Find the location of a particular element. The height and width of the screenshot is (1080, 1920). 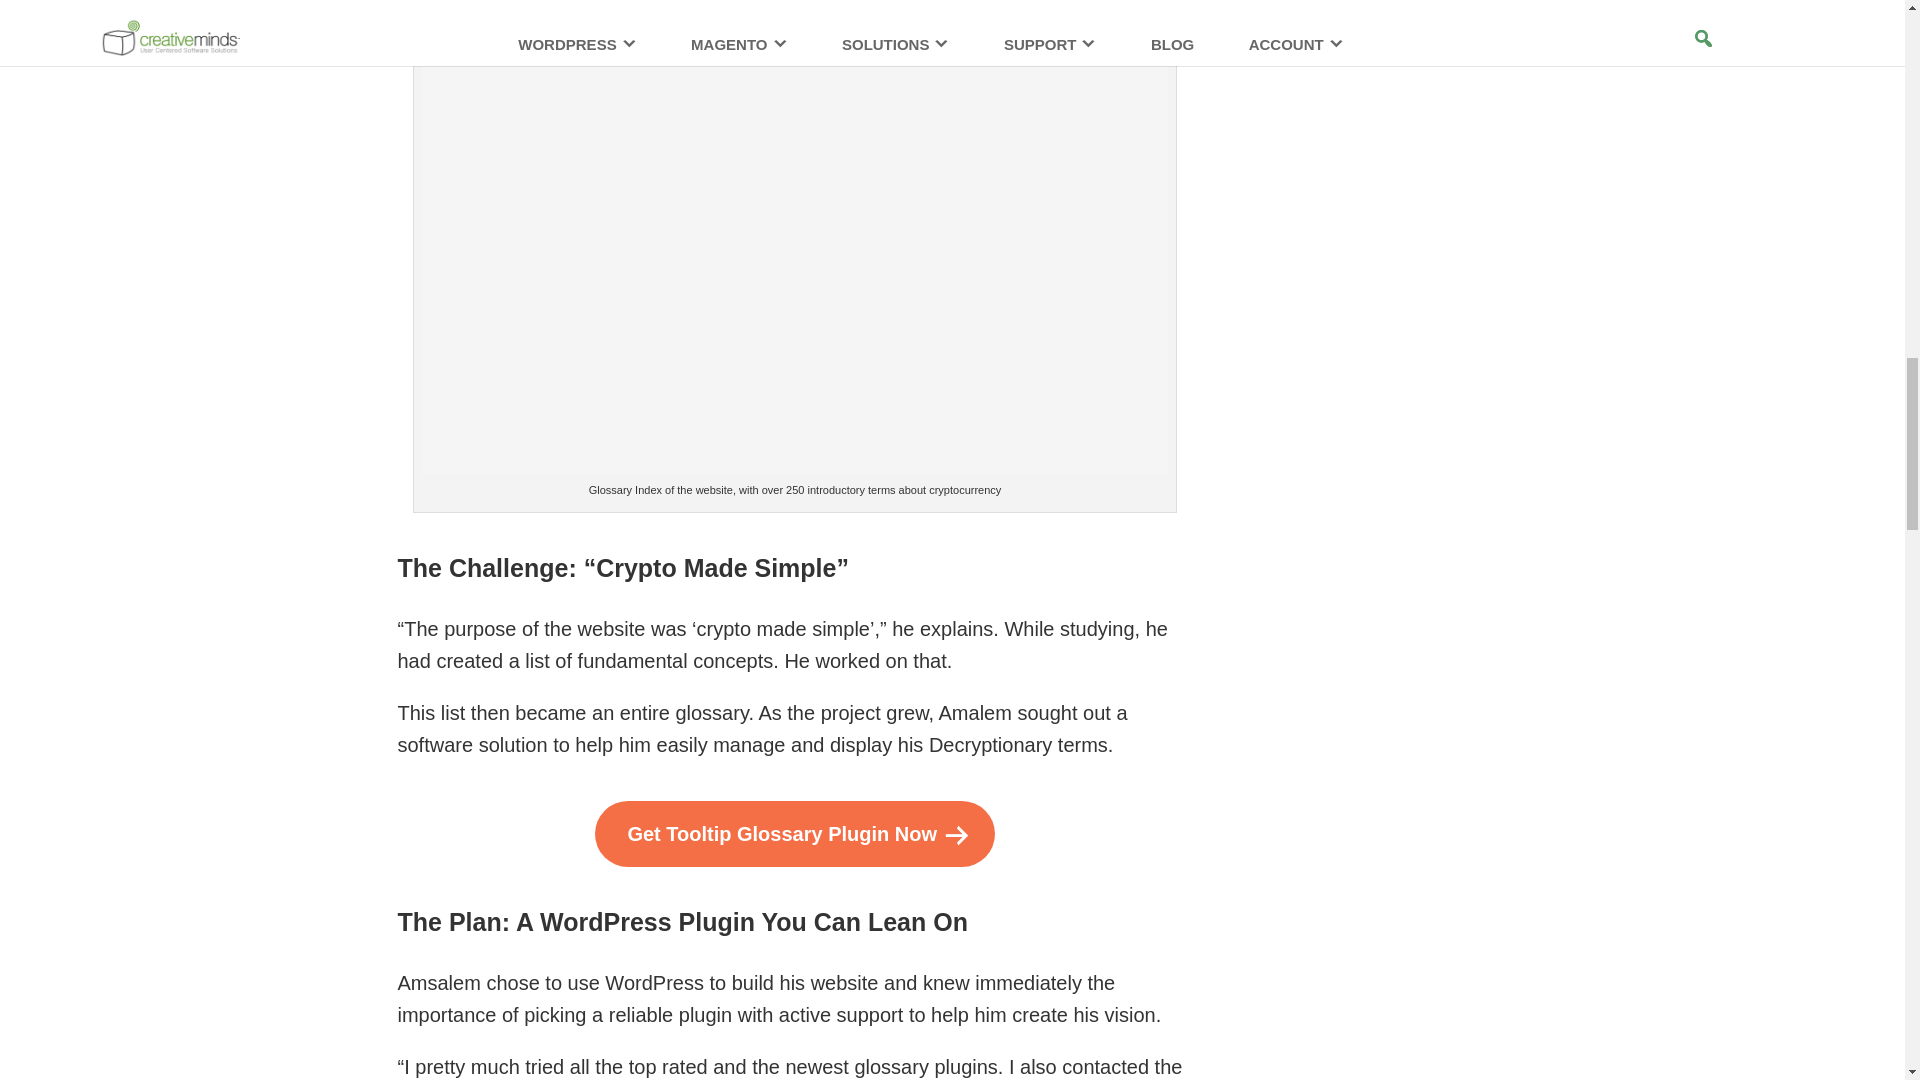

Get Tooltip Glossary Plugin Now is located at coordinates (794, 834).